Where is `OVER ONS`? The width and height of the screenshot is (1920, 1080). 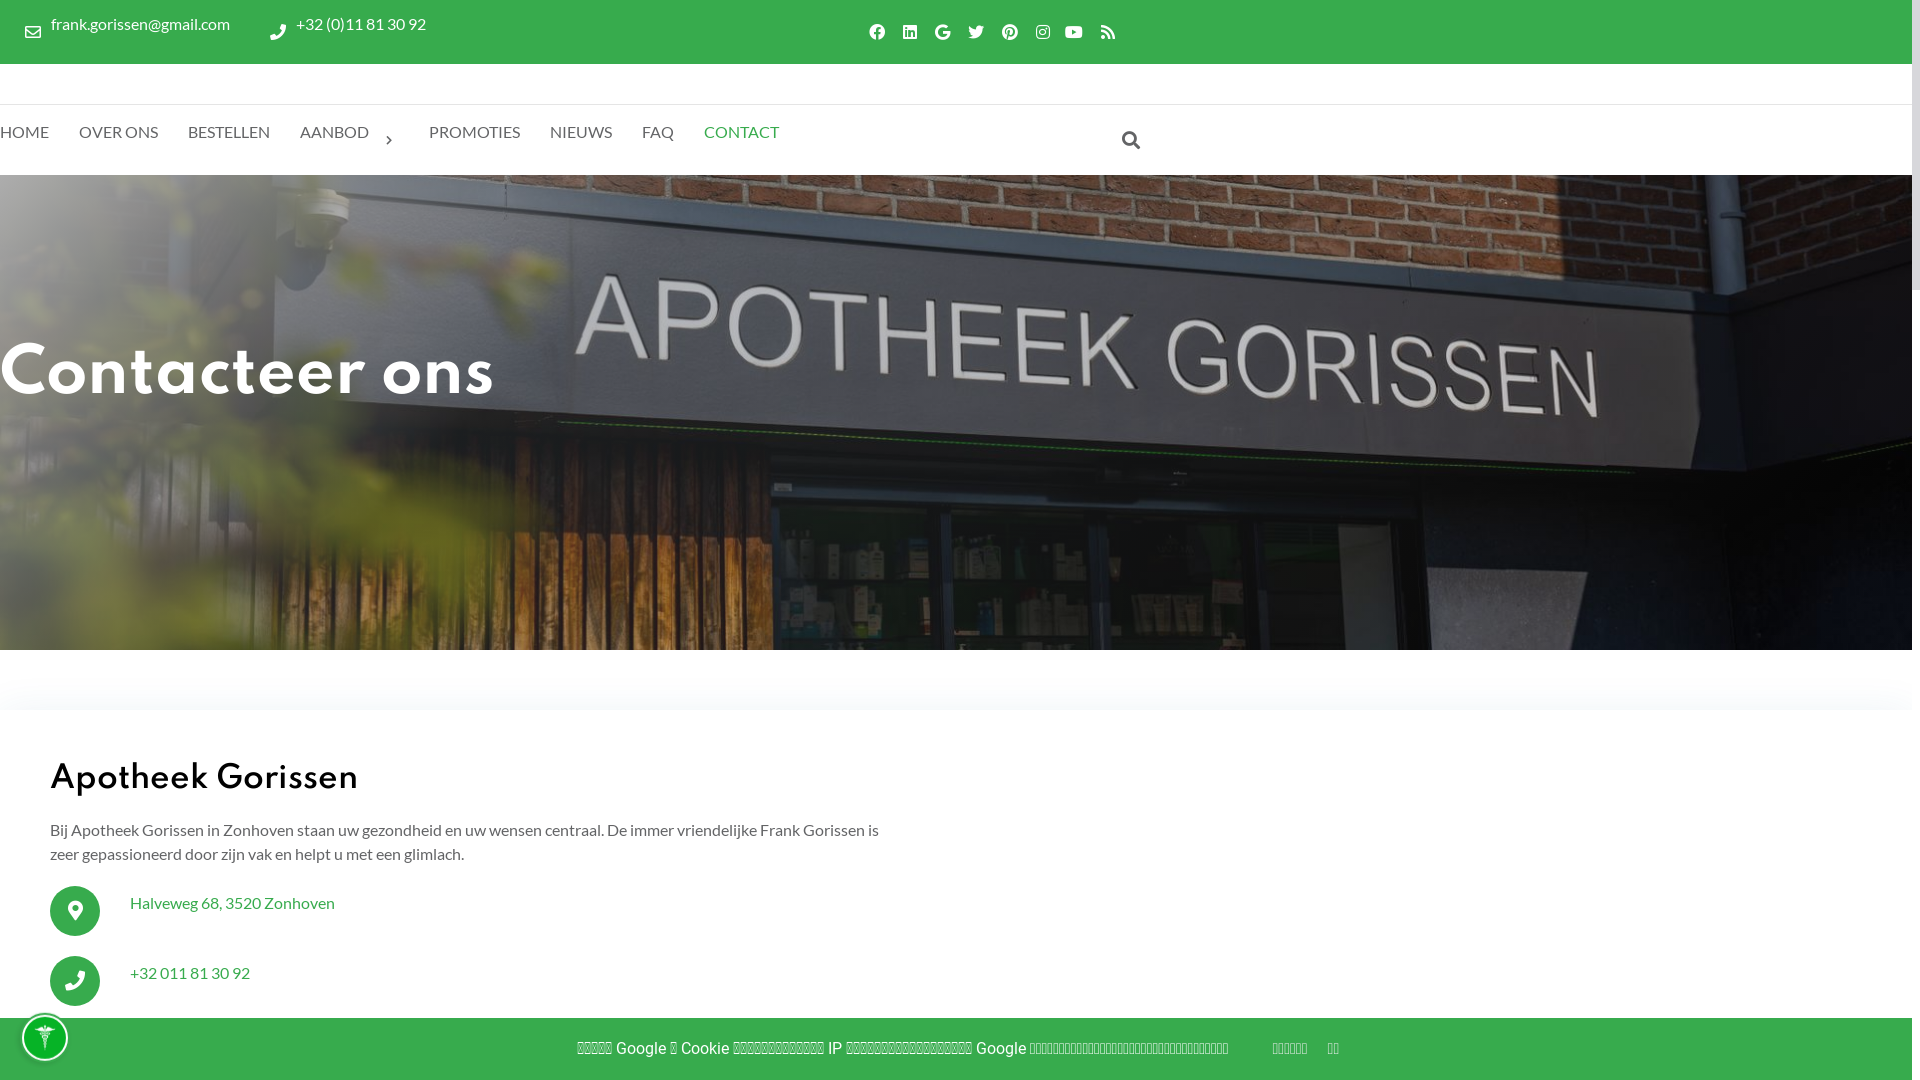 OVER ONS is located at coordinates (118, 132).